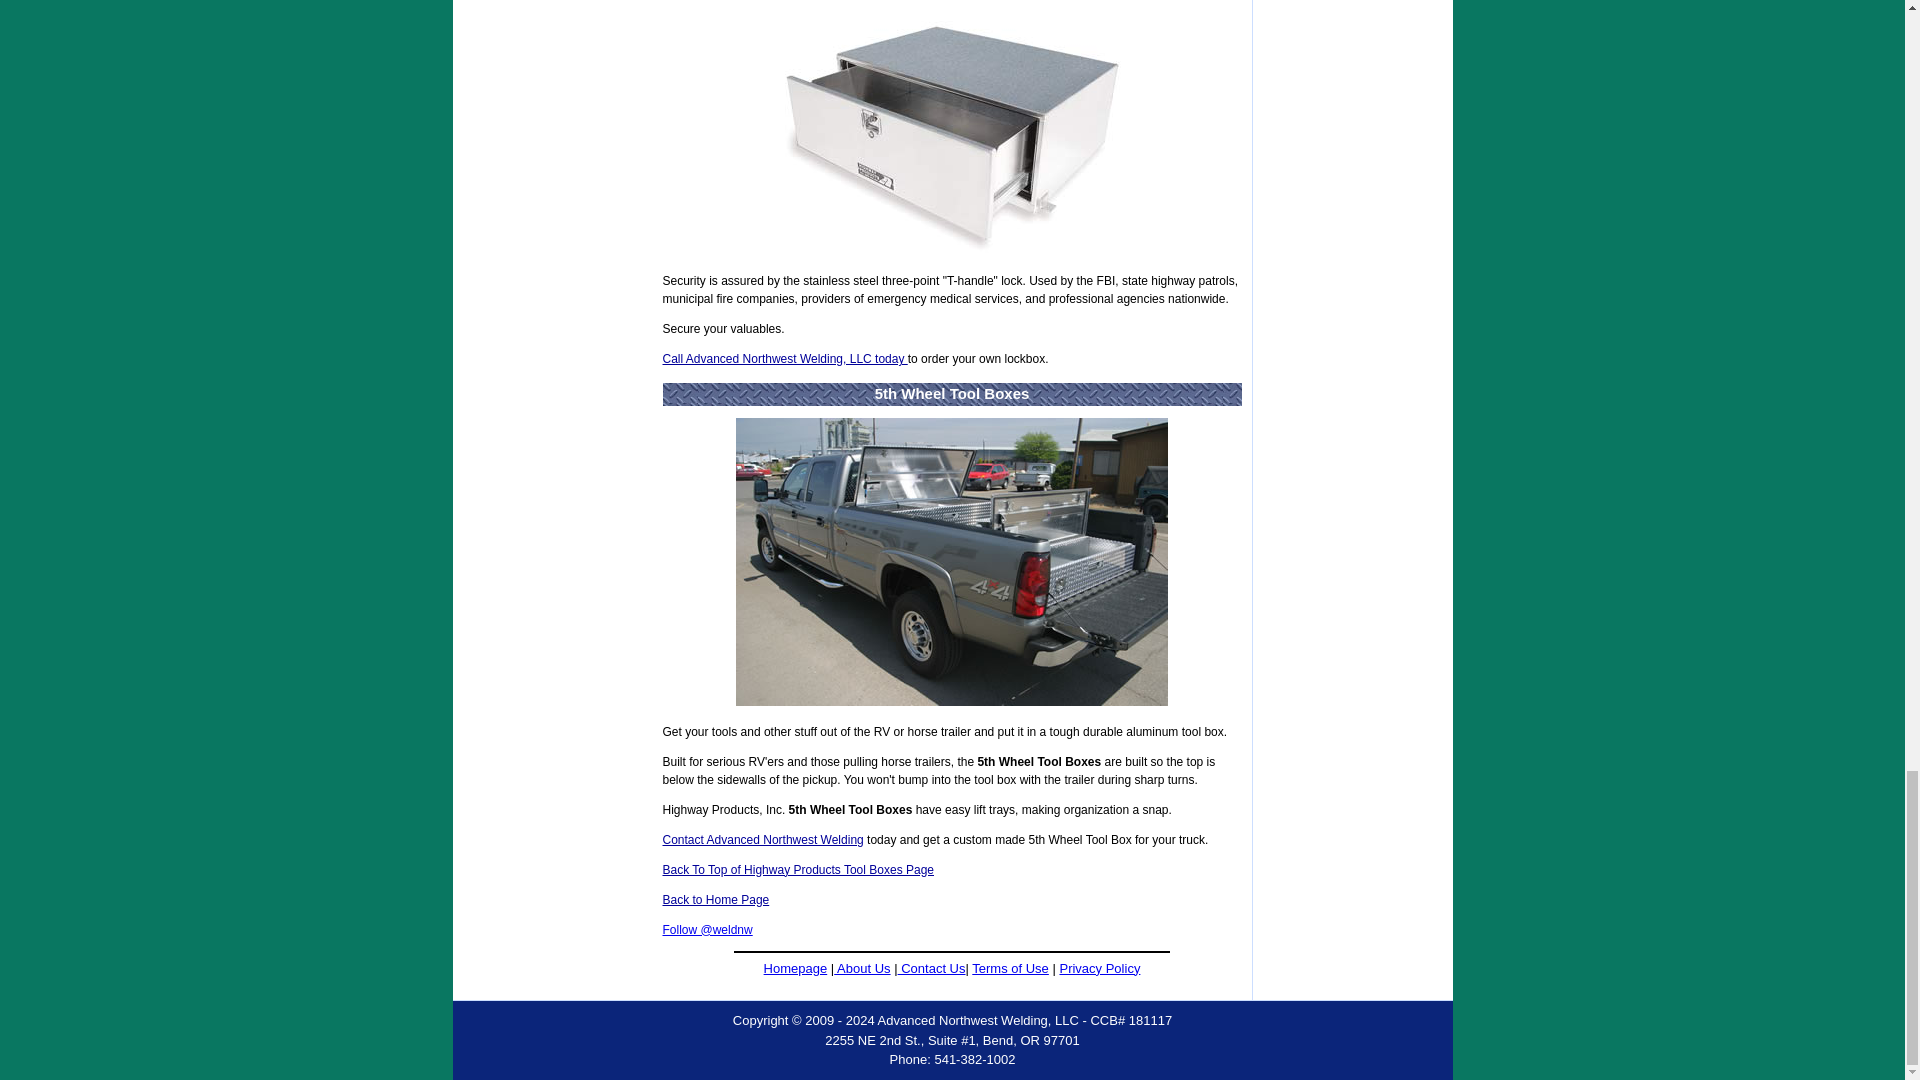 Image resolution: width=1920 pixels, height=1080 pixels. What do you see at coordinates (762, 838) in the screenshot?
I see `Contact Advanced Northwest Welding` at bounding box center [762, 838].